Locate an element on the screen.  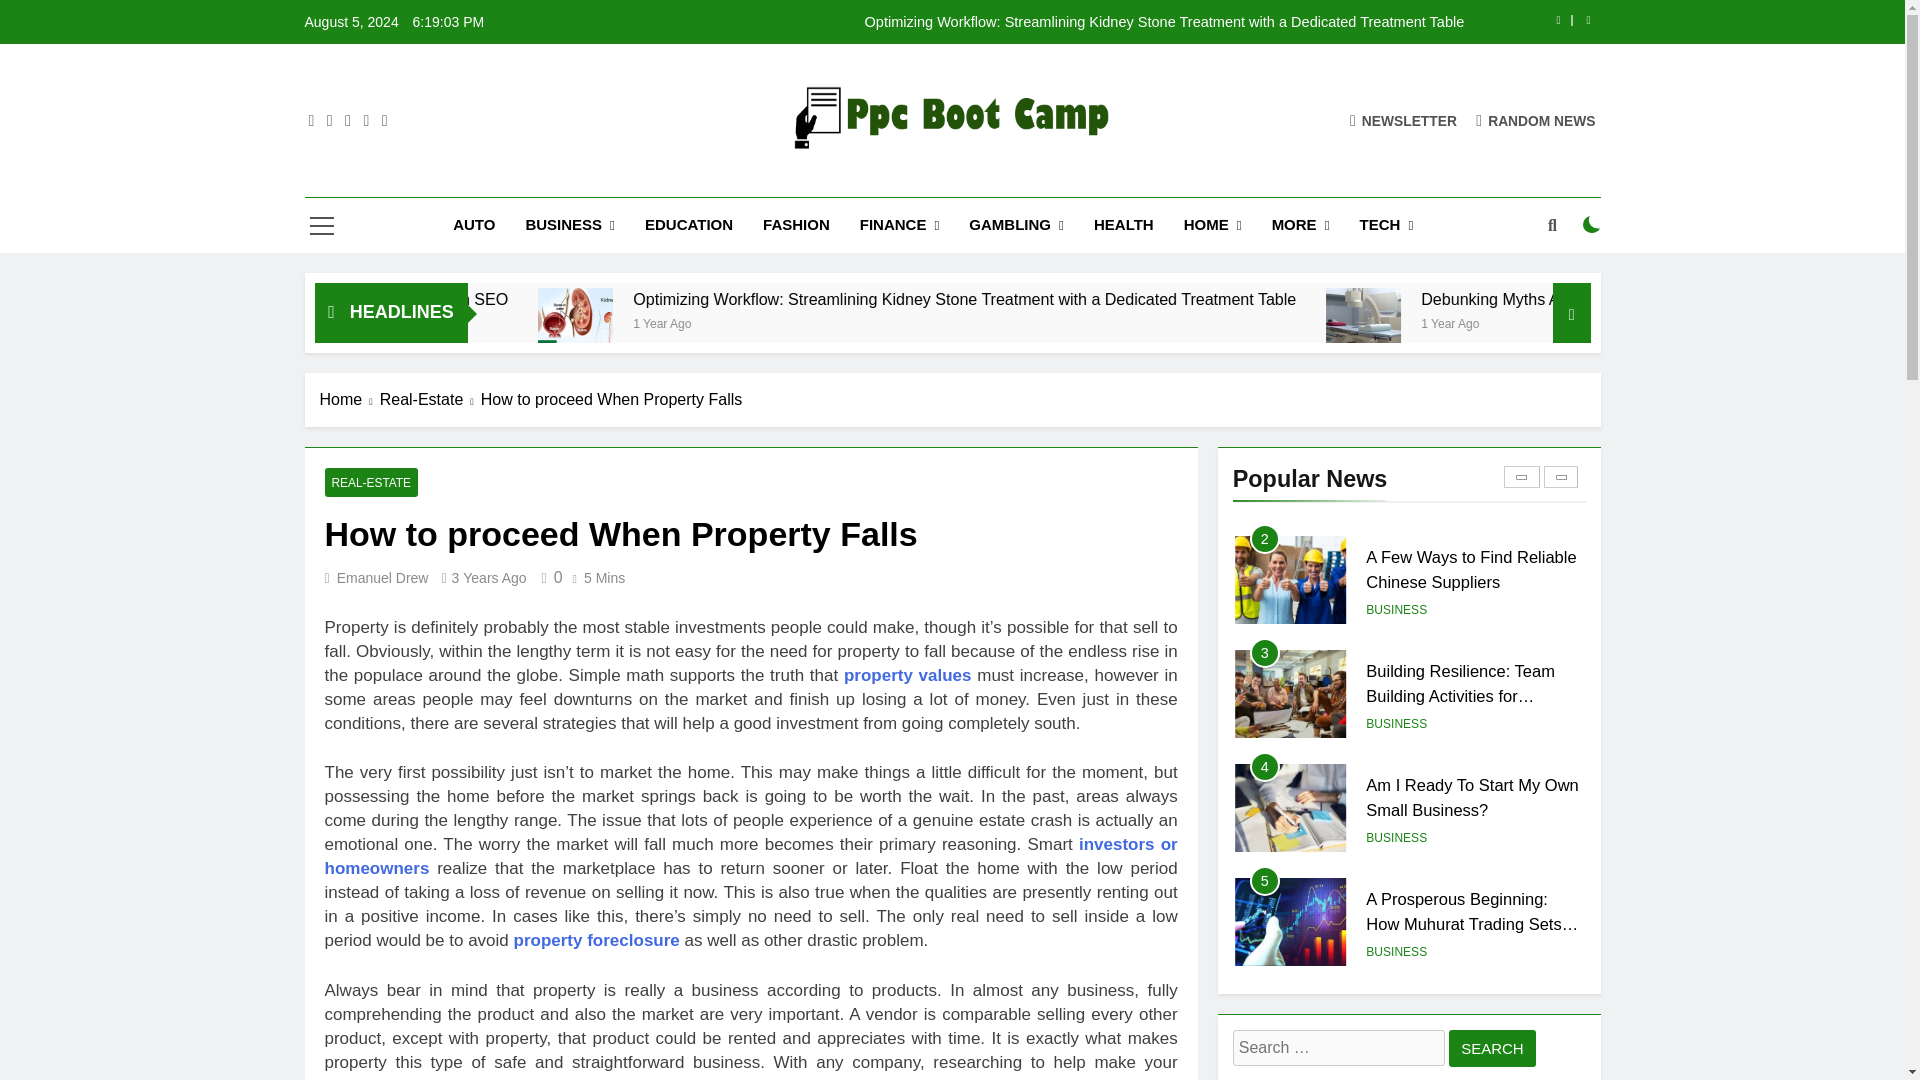
GAMBLING is located at coordinates (1016, 224).